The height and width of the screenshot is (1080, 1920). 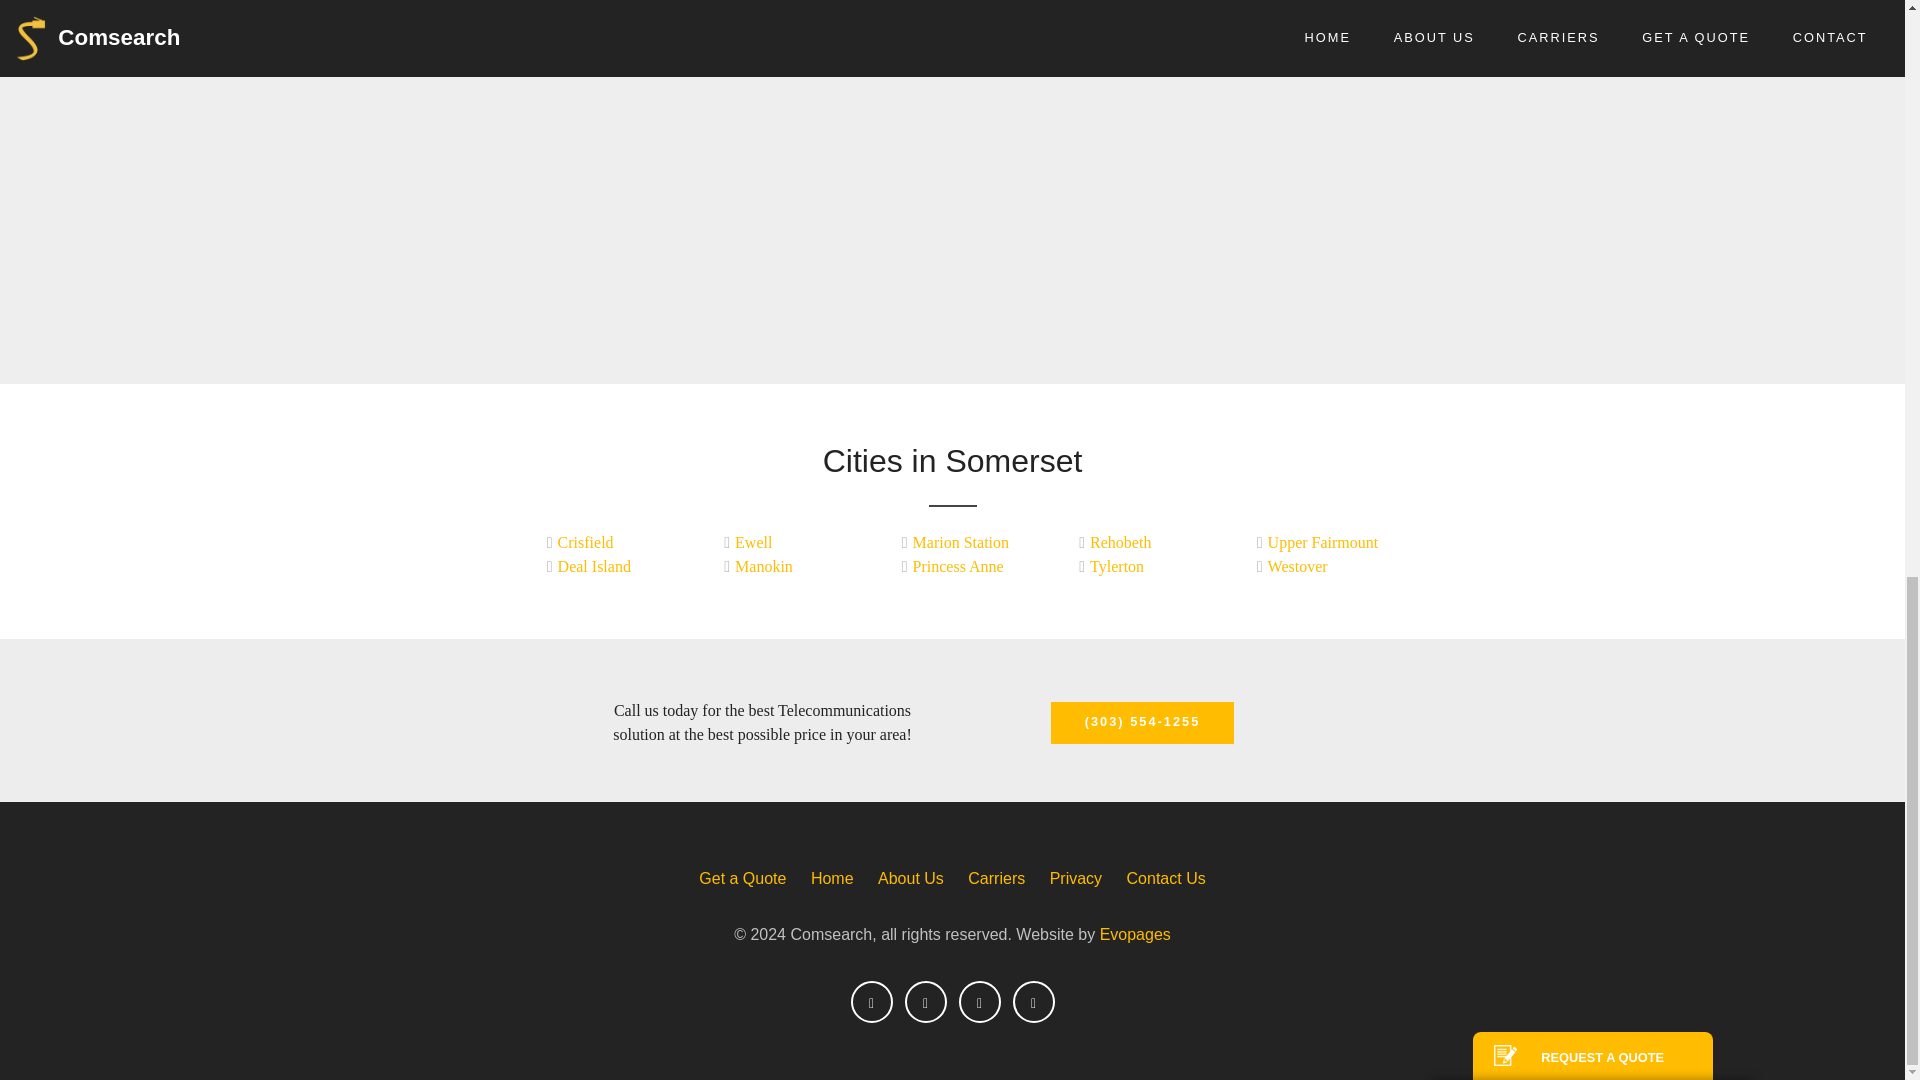 I want to click on Google Plus, so click(x=1032, y=1001).